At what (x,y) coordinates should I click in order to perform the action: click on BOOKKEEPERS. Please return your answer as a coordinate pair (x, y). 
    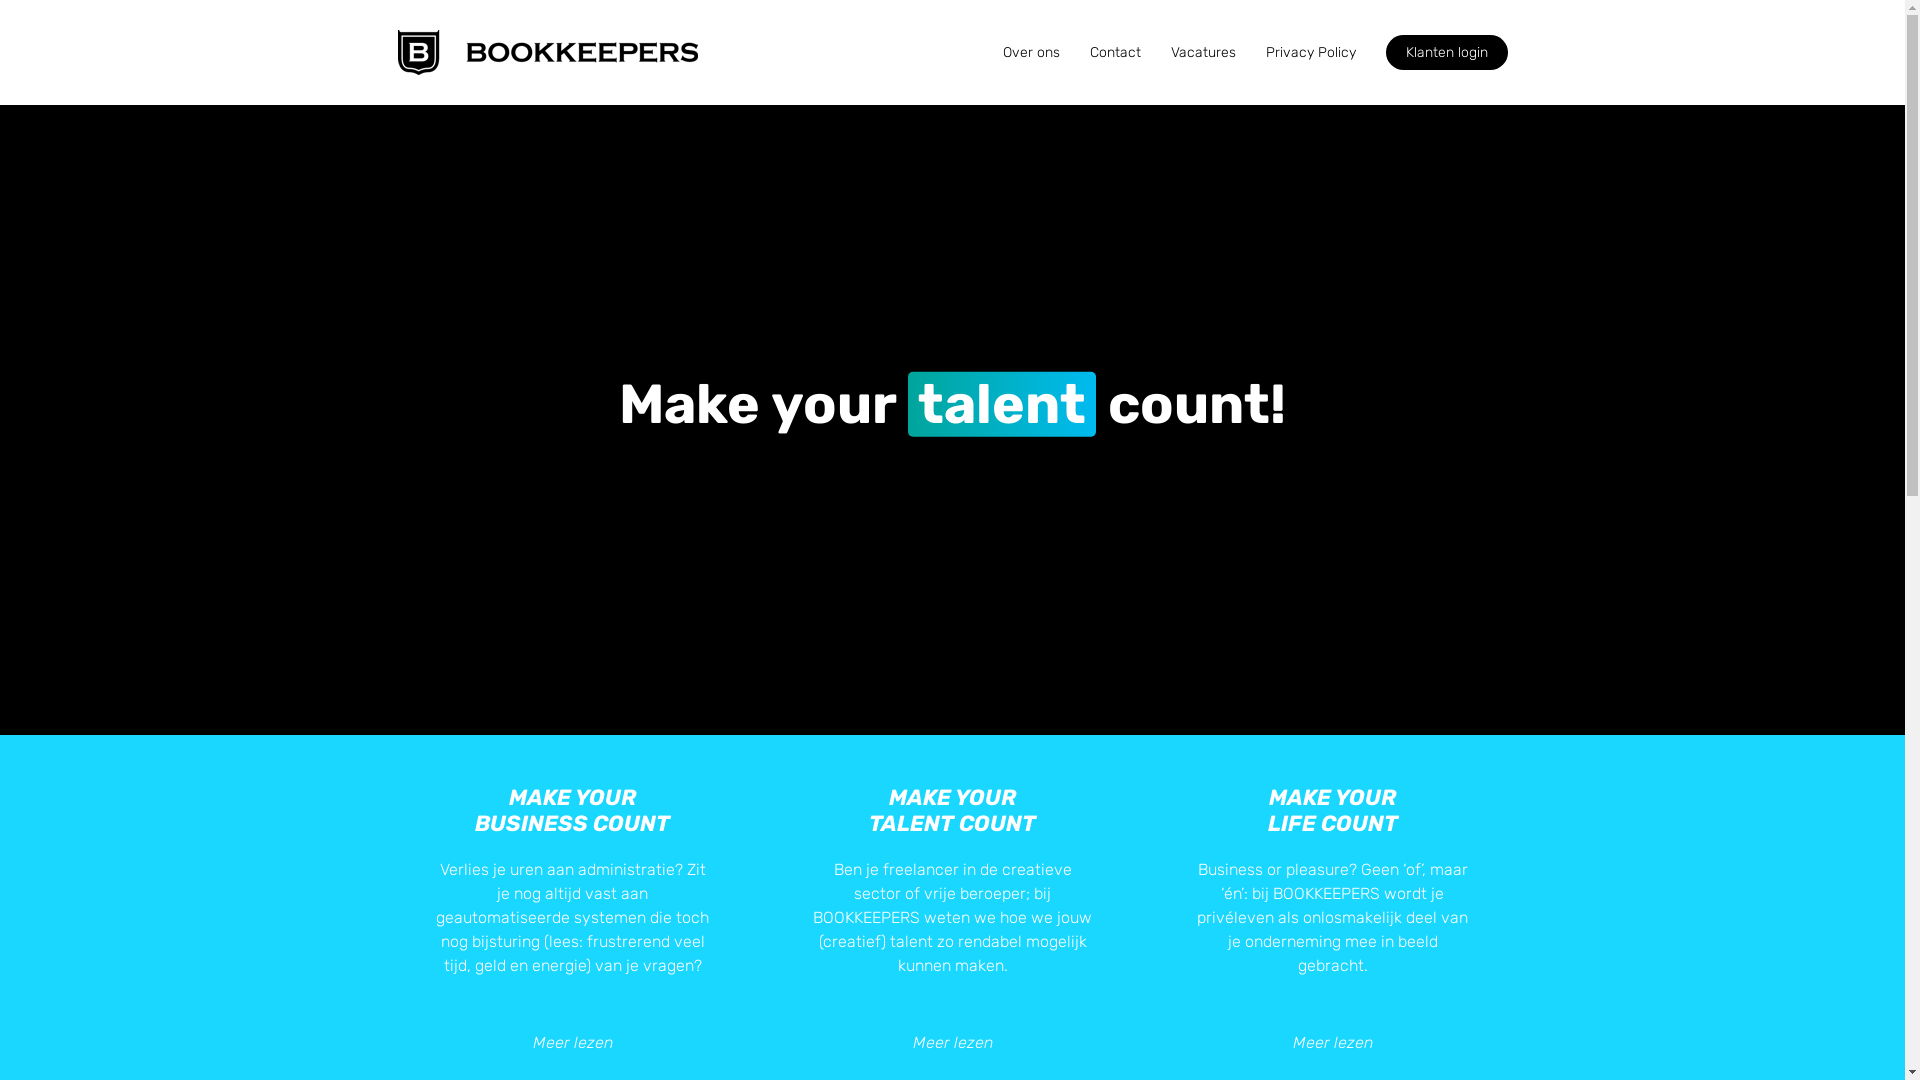
    Looking at the image, I should click on (573, 52).